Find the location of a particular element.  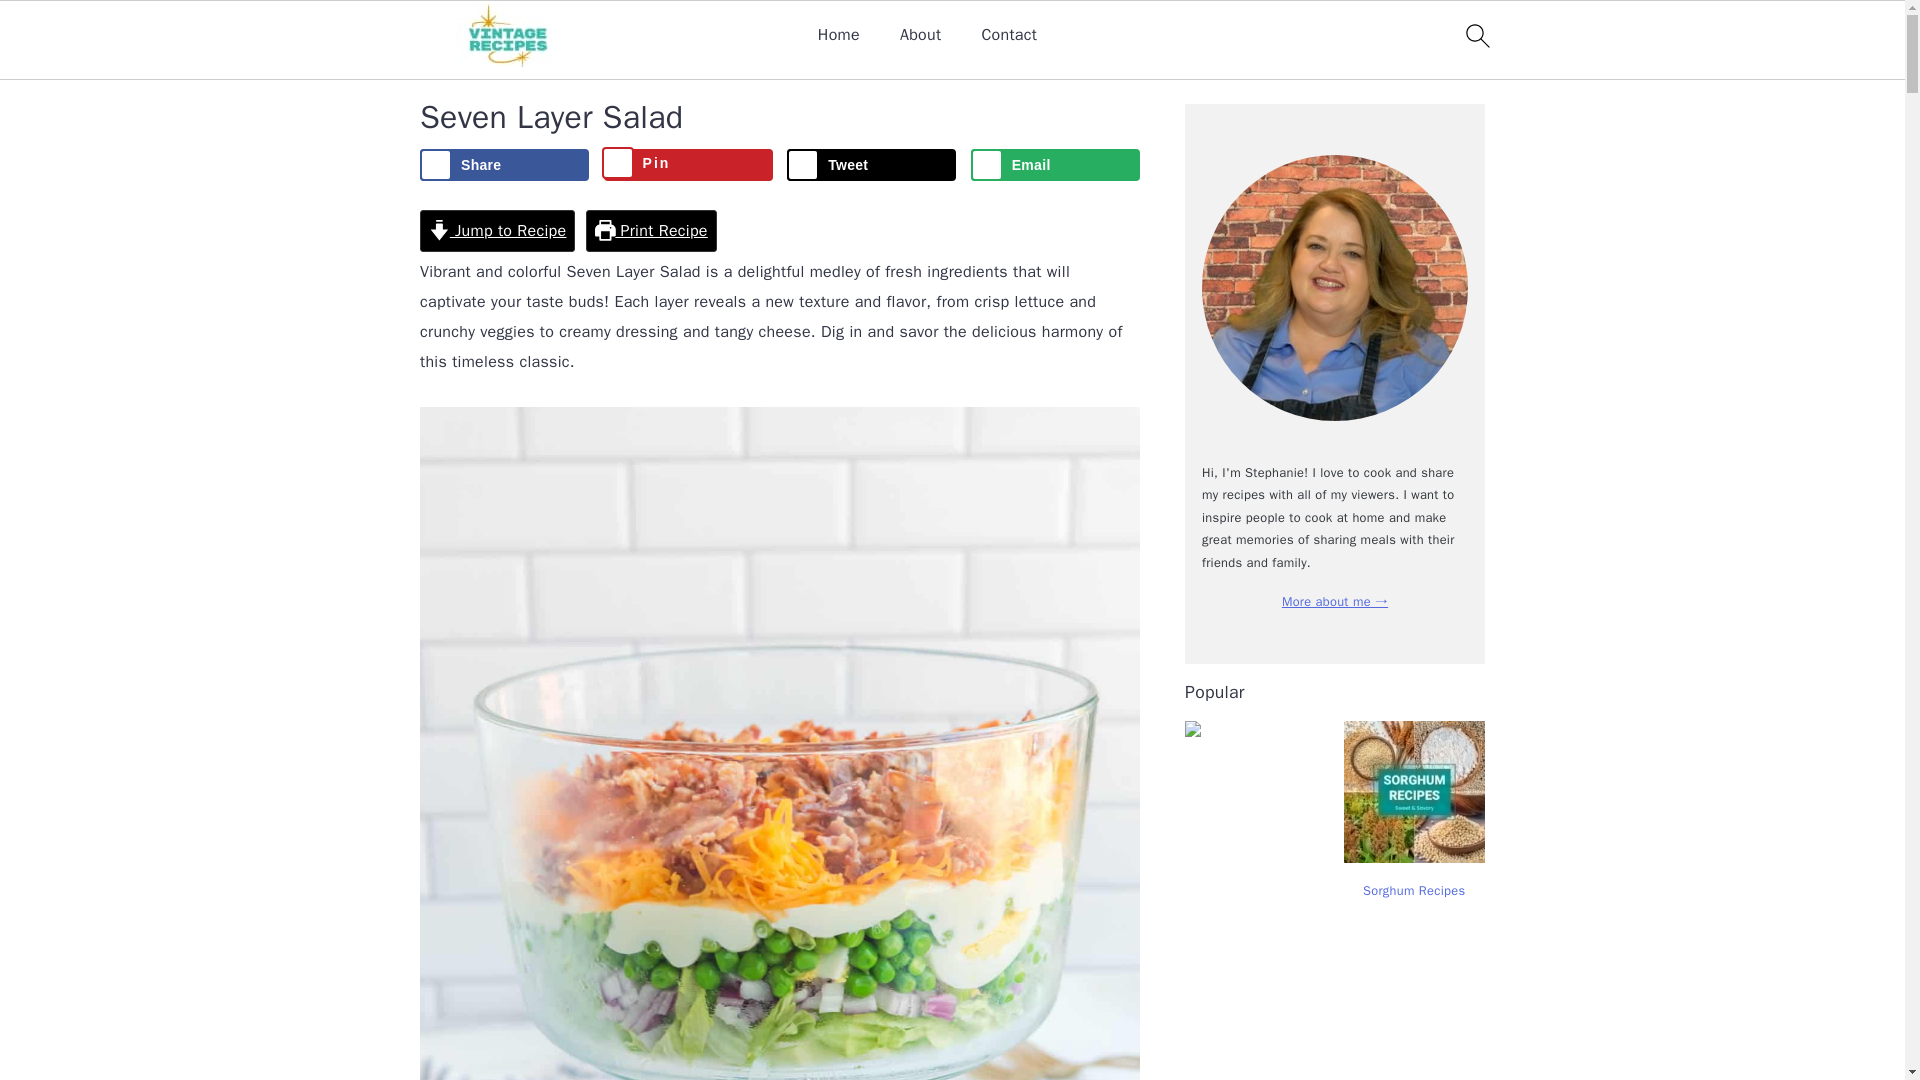

search icon is located at coordinates (1476, 35).